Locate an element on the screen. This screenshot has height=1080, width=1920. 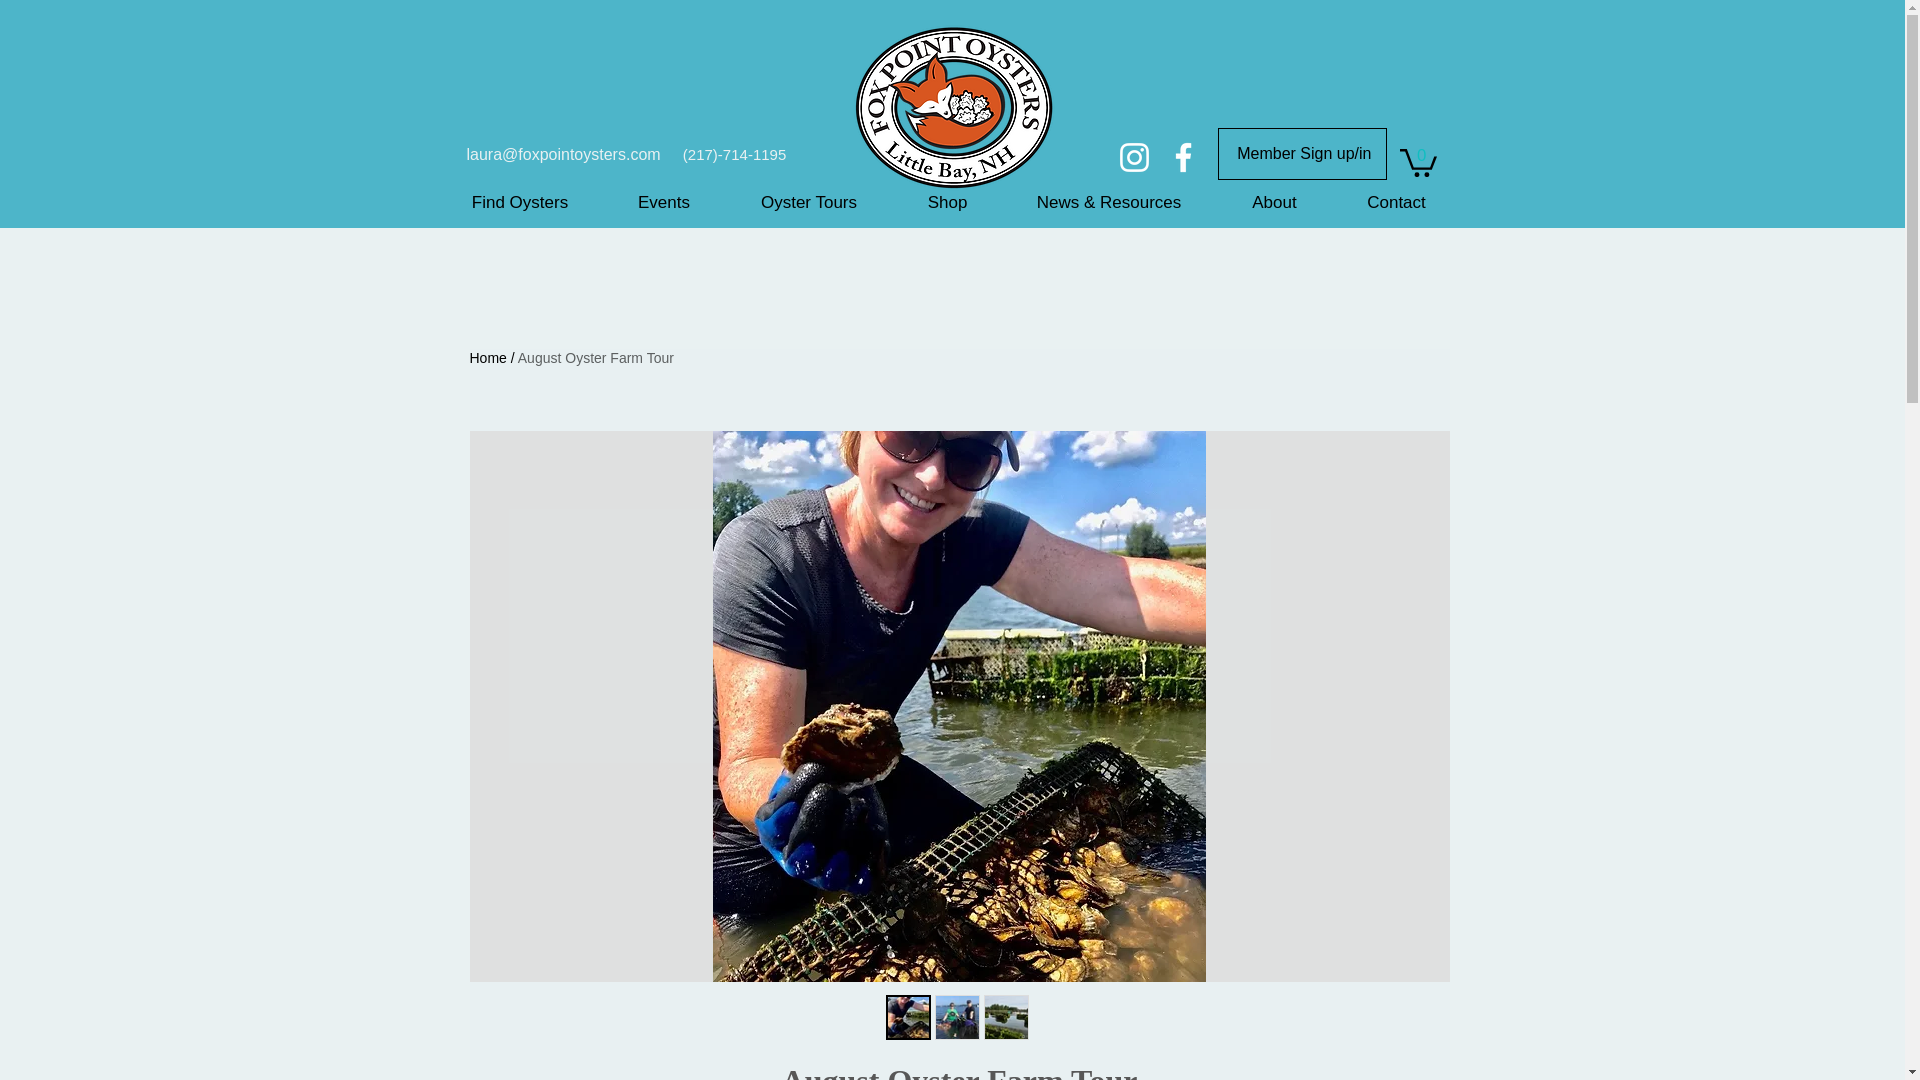
Contact is located at coordinates (1396, 202).